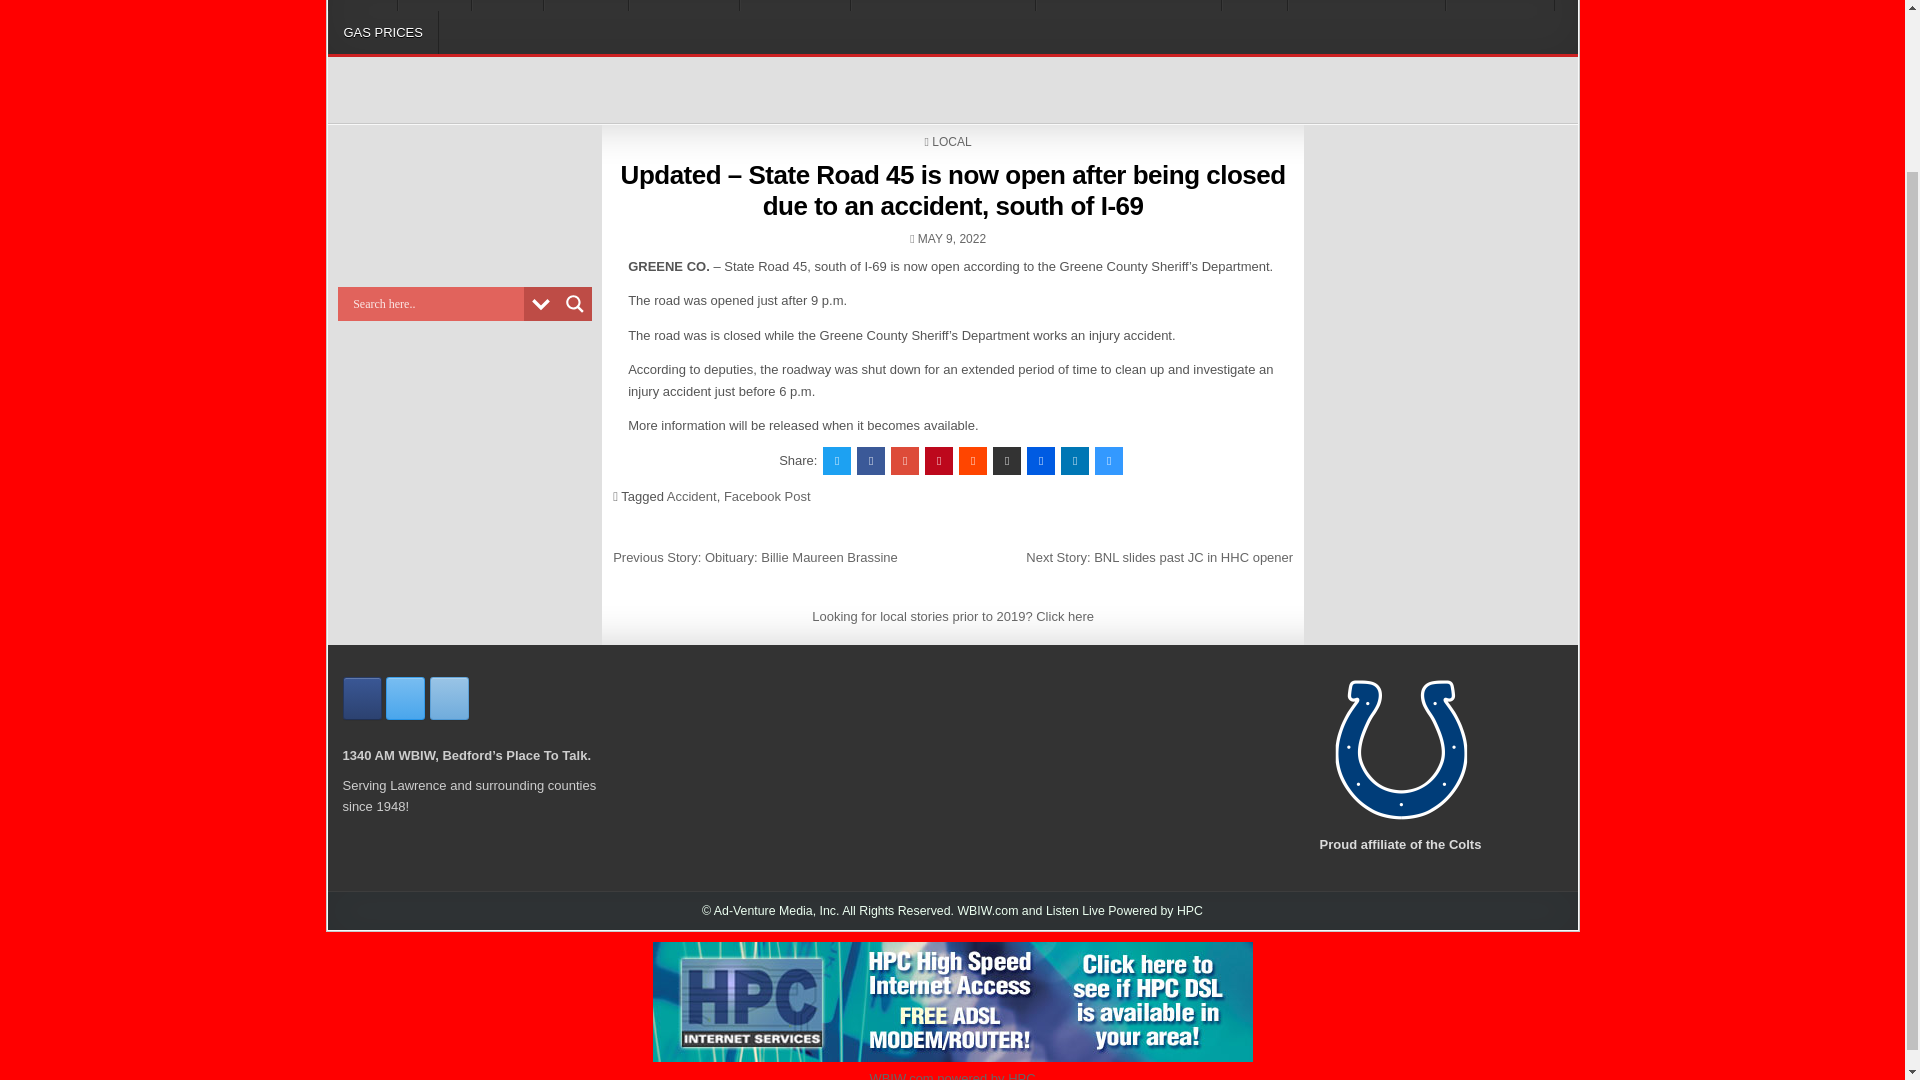  I want to click on SPORTS, so click(586, 5).